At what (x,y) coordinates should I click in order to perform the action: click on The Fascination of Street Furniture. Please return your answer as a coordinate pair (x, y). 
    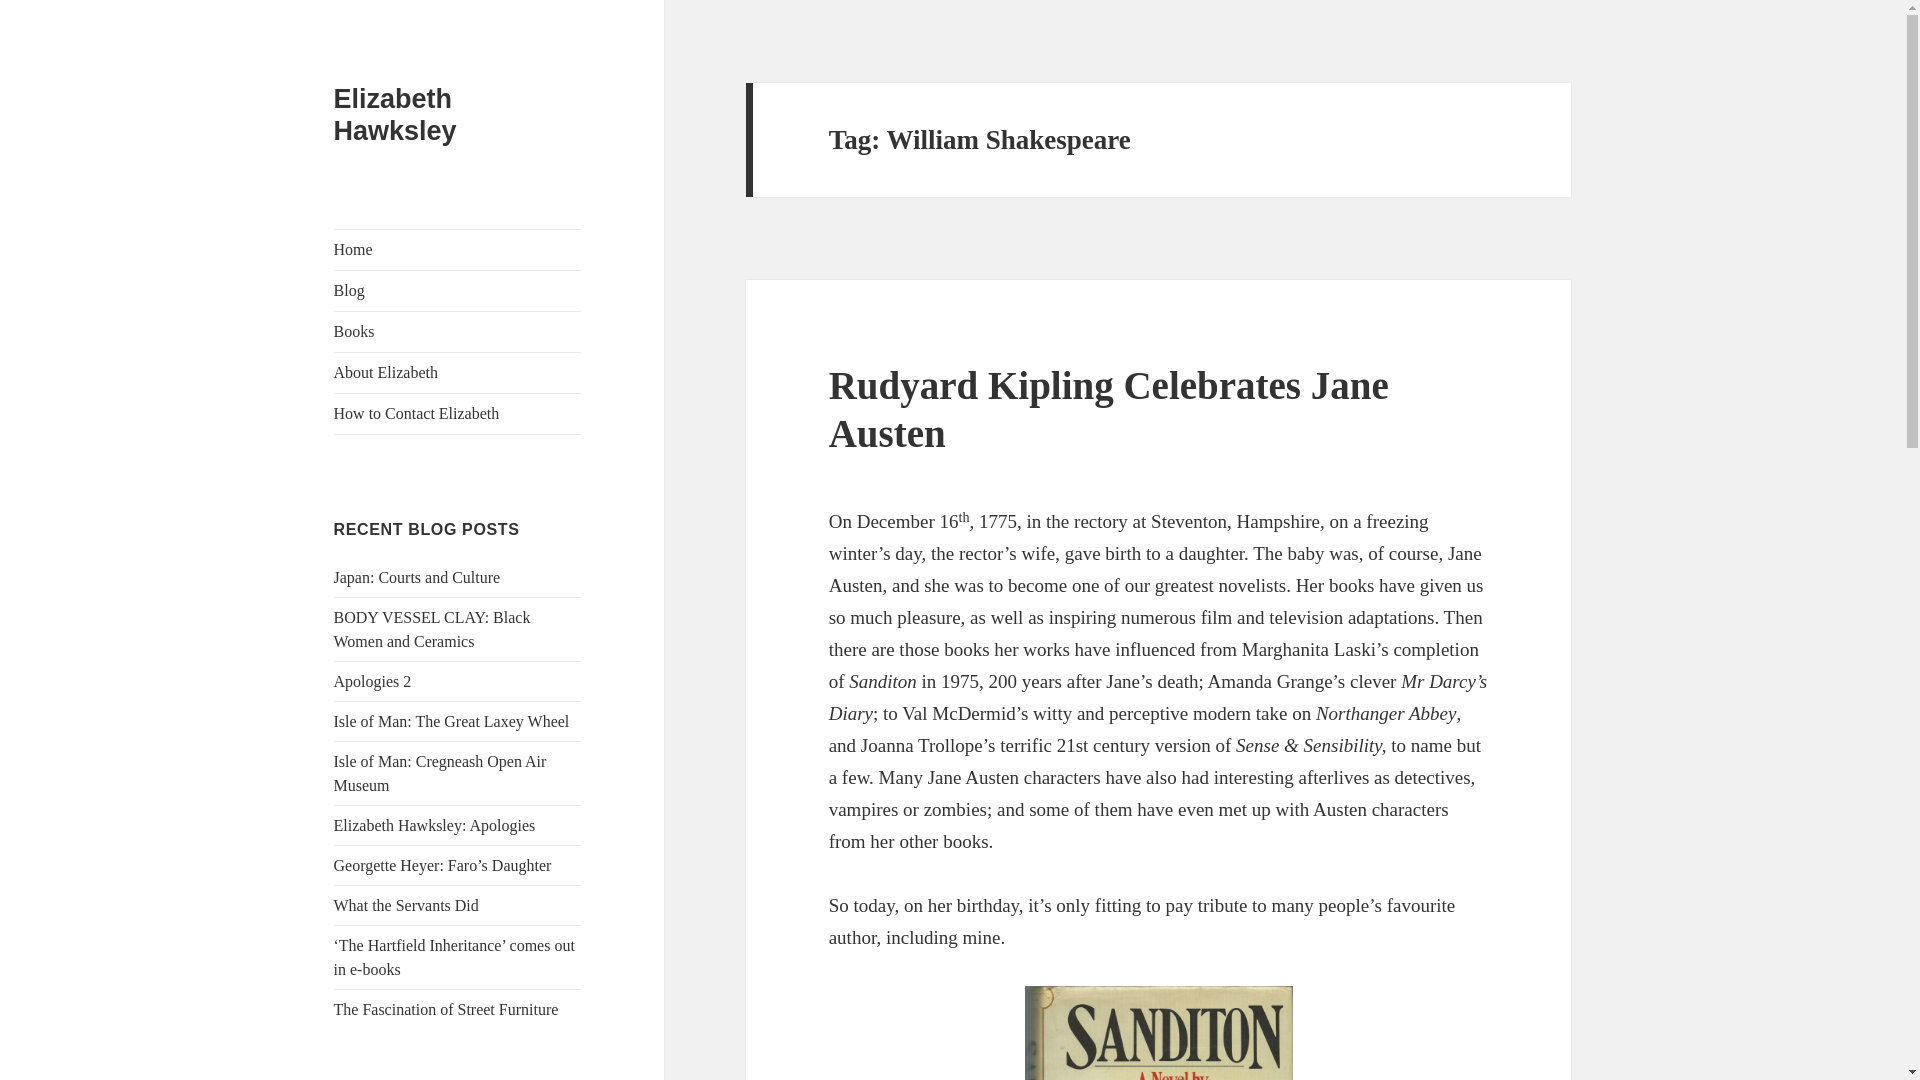
    Looking at the image, I should click on (446, 1010).